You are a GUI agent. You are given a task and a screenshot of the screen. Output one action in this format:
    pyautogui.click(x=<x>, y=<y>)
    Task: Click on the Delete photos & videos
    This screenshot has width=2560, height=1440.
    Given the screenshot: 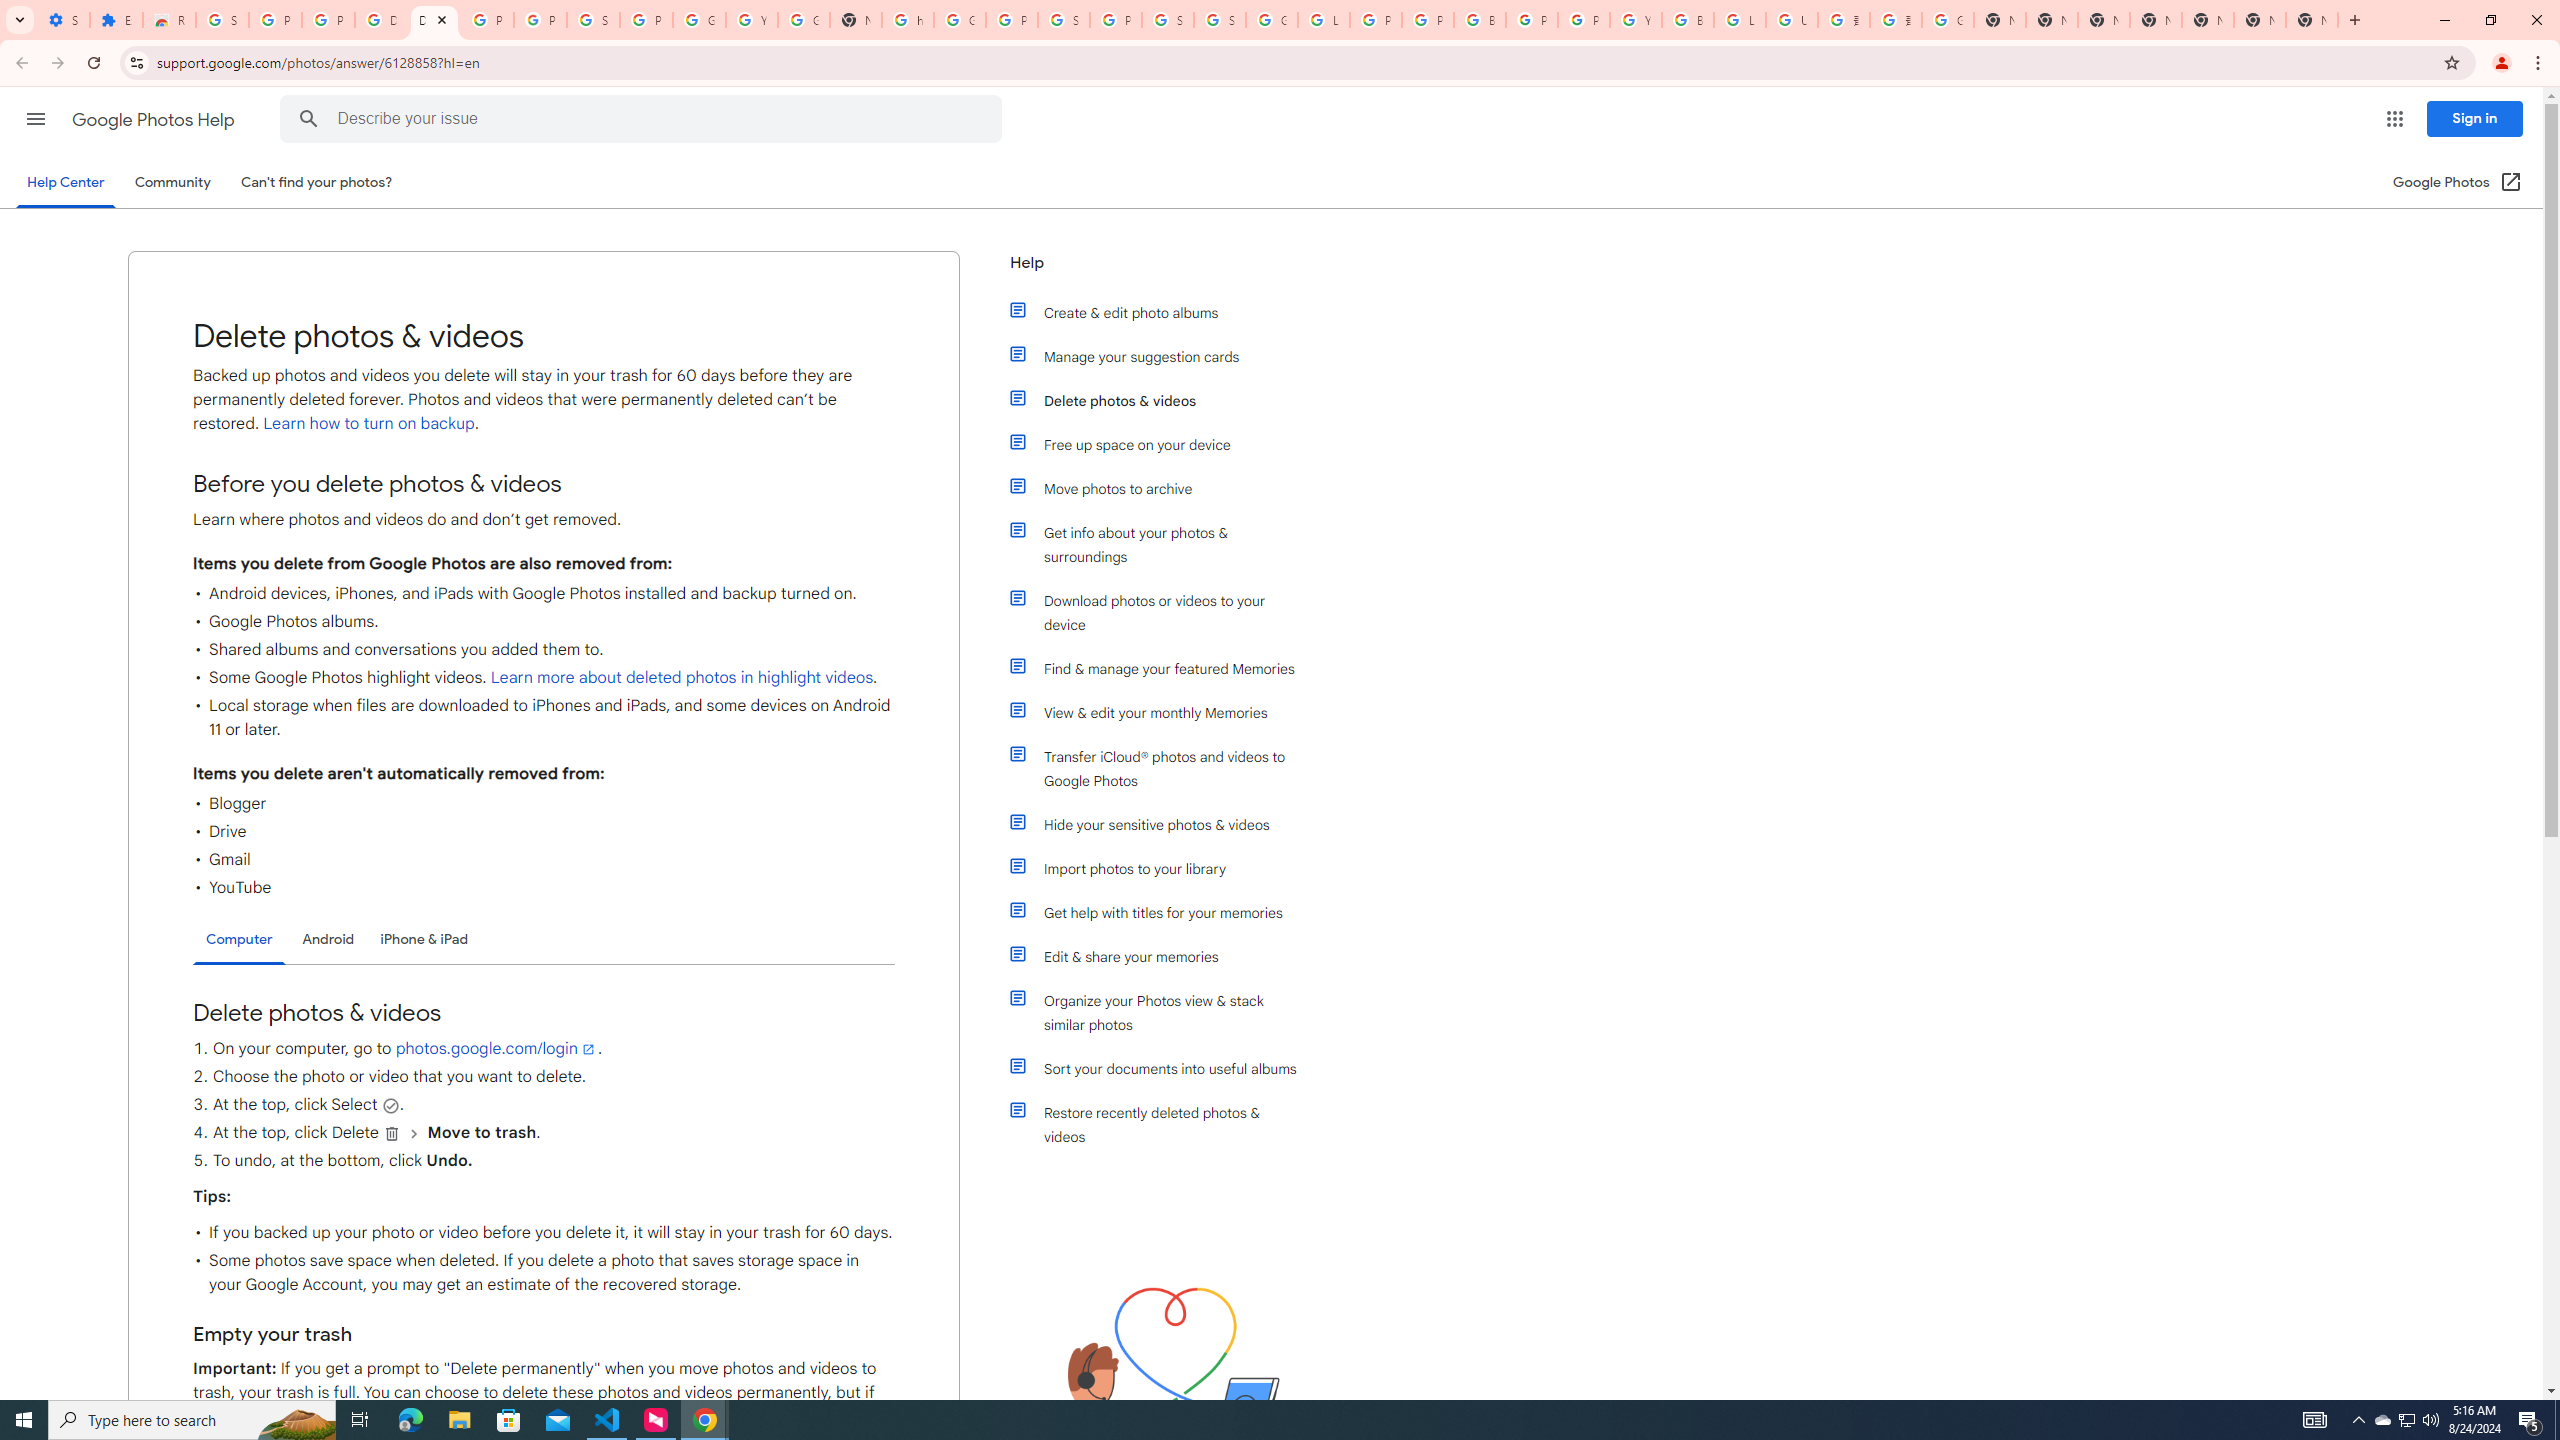 What is the action you would take?
    pyautogui.click(x=1163, y=400)
    